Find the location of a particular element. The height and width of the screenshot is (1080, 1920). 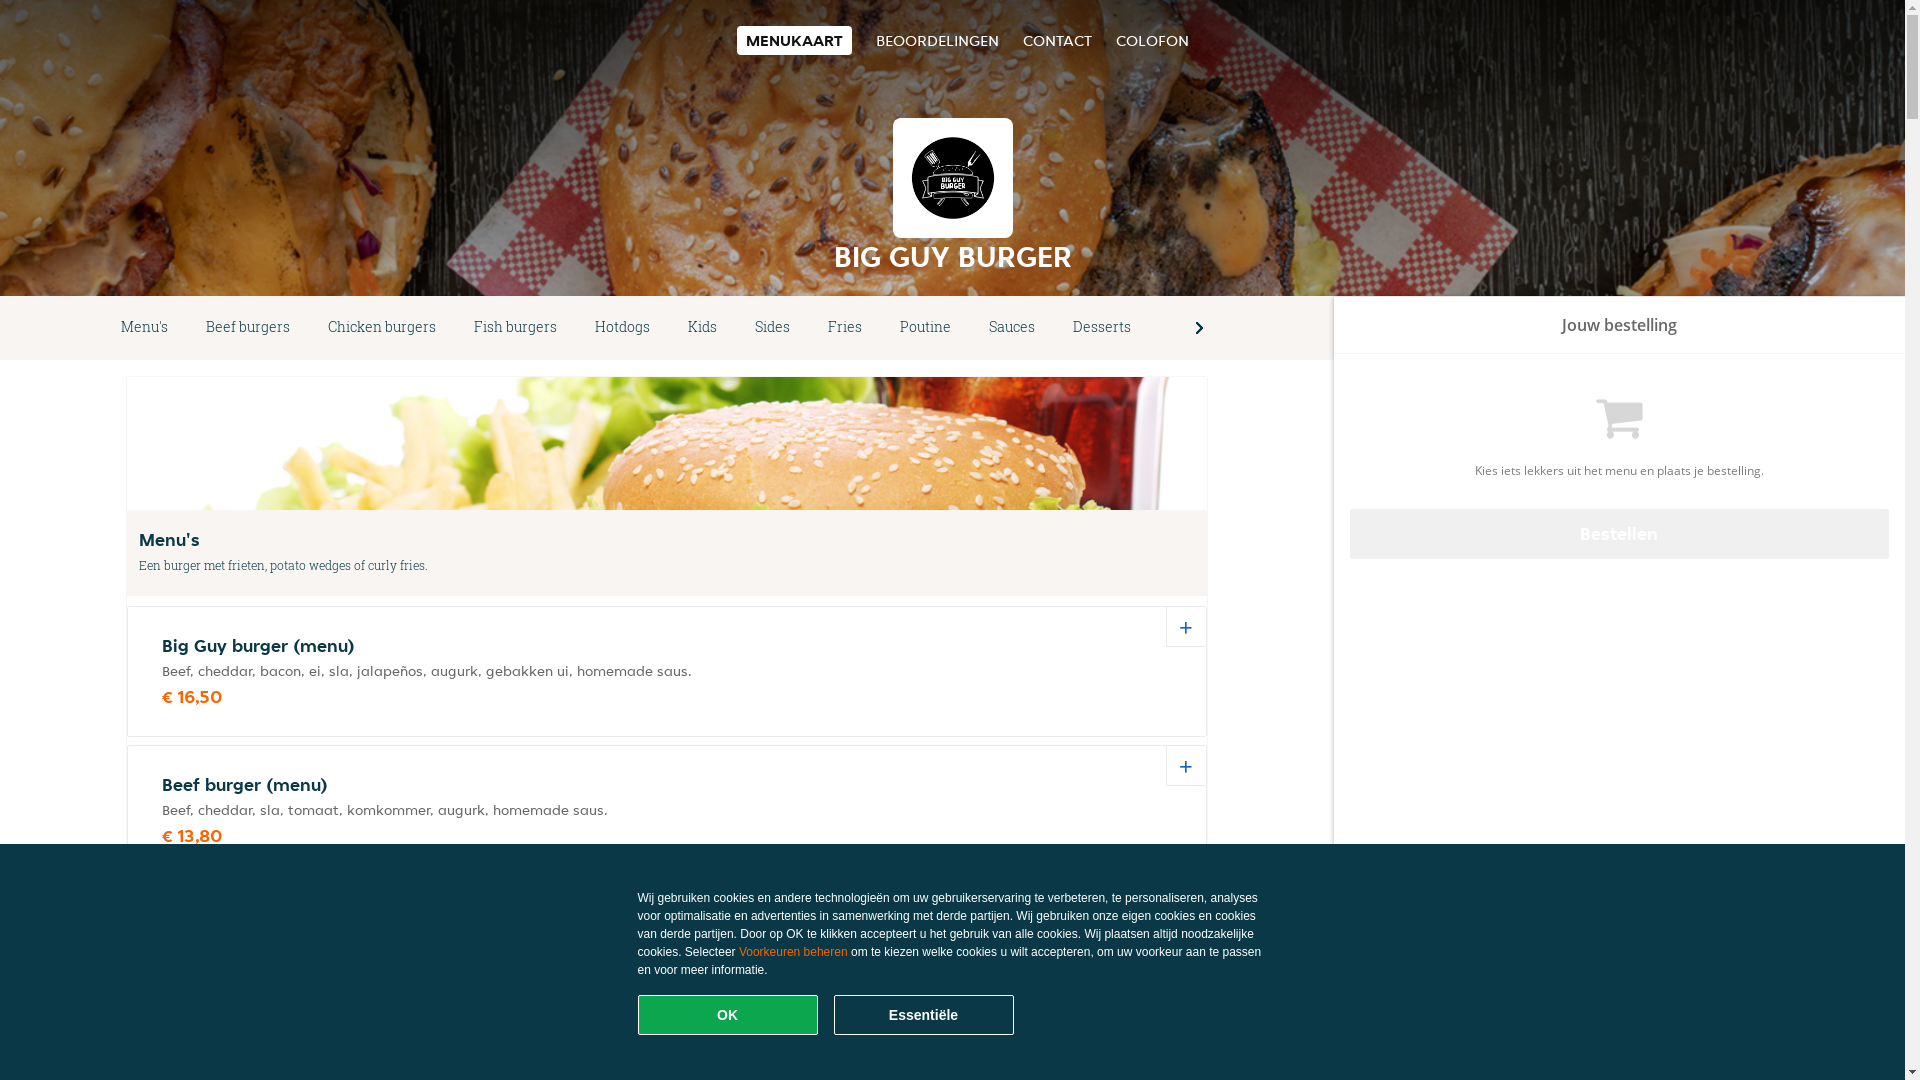

Kids is located at coordinates (702, 328).